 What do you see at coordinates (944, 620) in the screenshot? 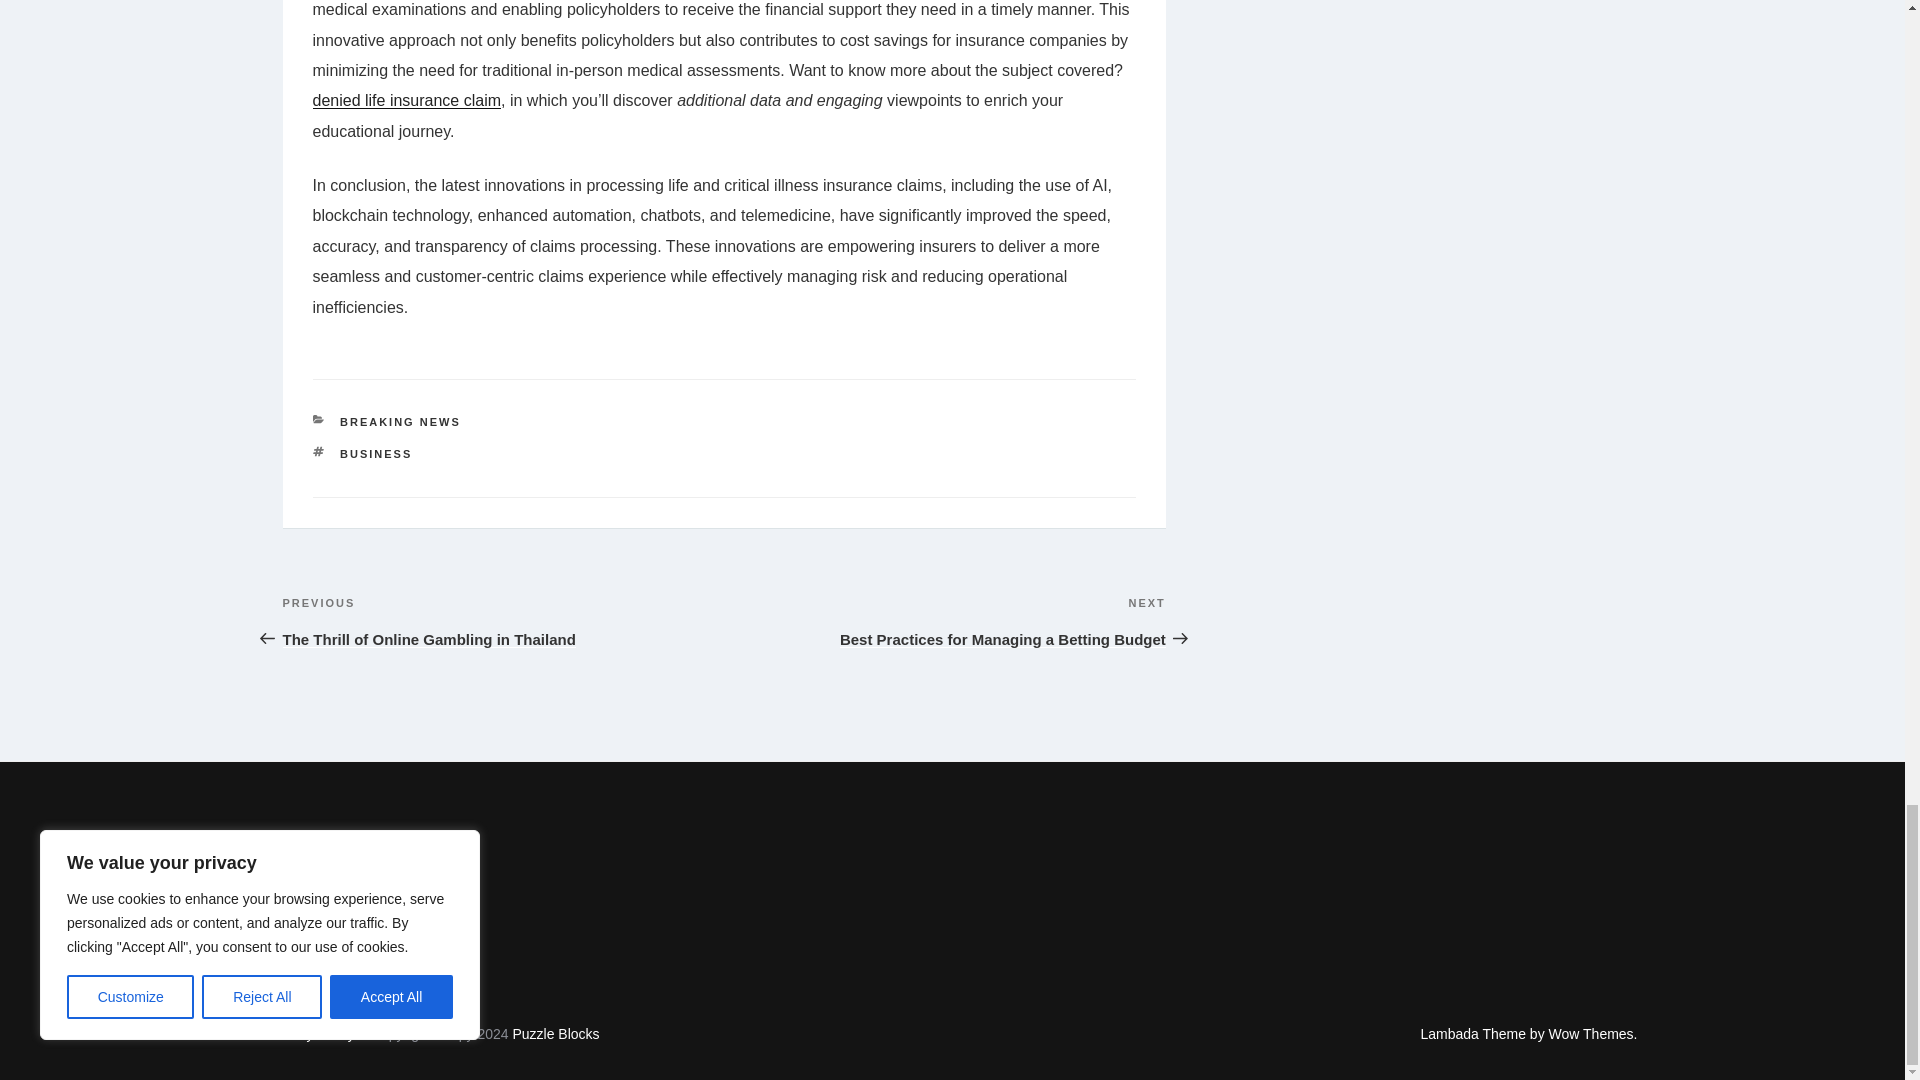
I see `BUSINESS` at bounding box center [944, 620].